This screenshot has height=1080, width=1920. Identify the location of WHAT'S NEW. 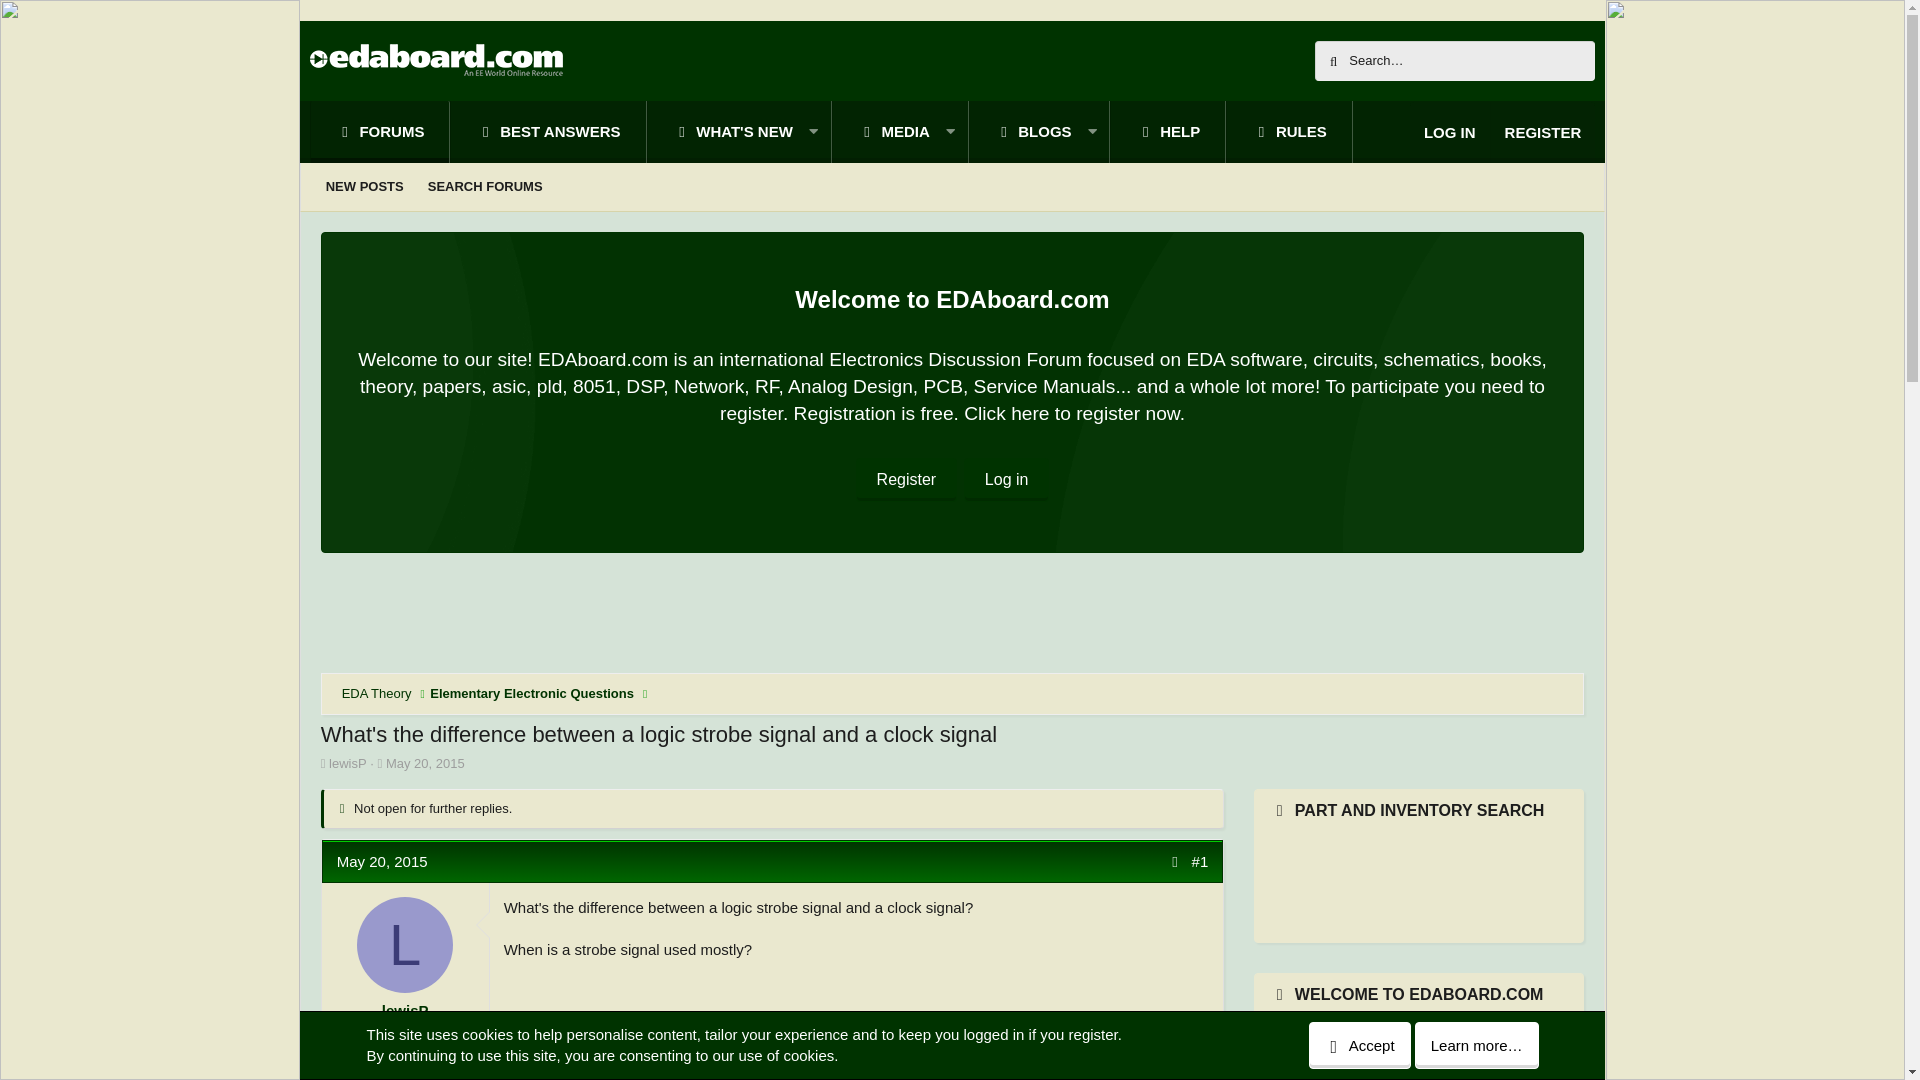
(722, 132).